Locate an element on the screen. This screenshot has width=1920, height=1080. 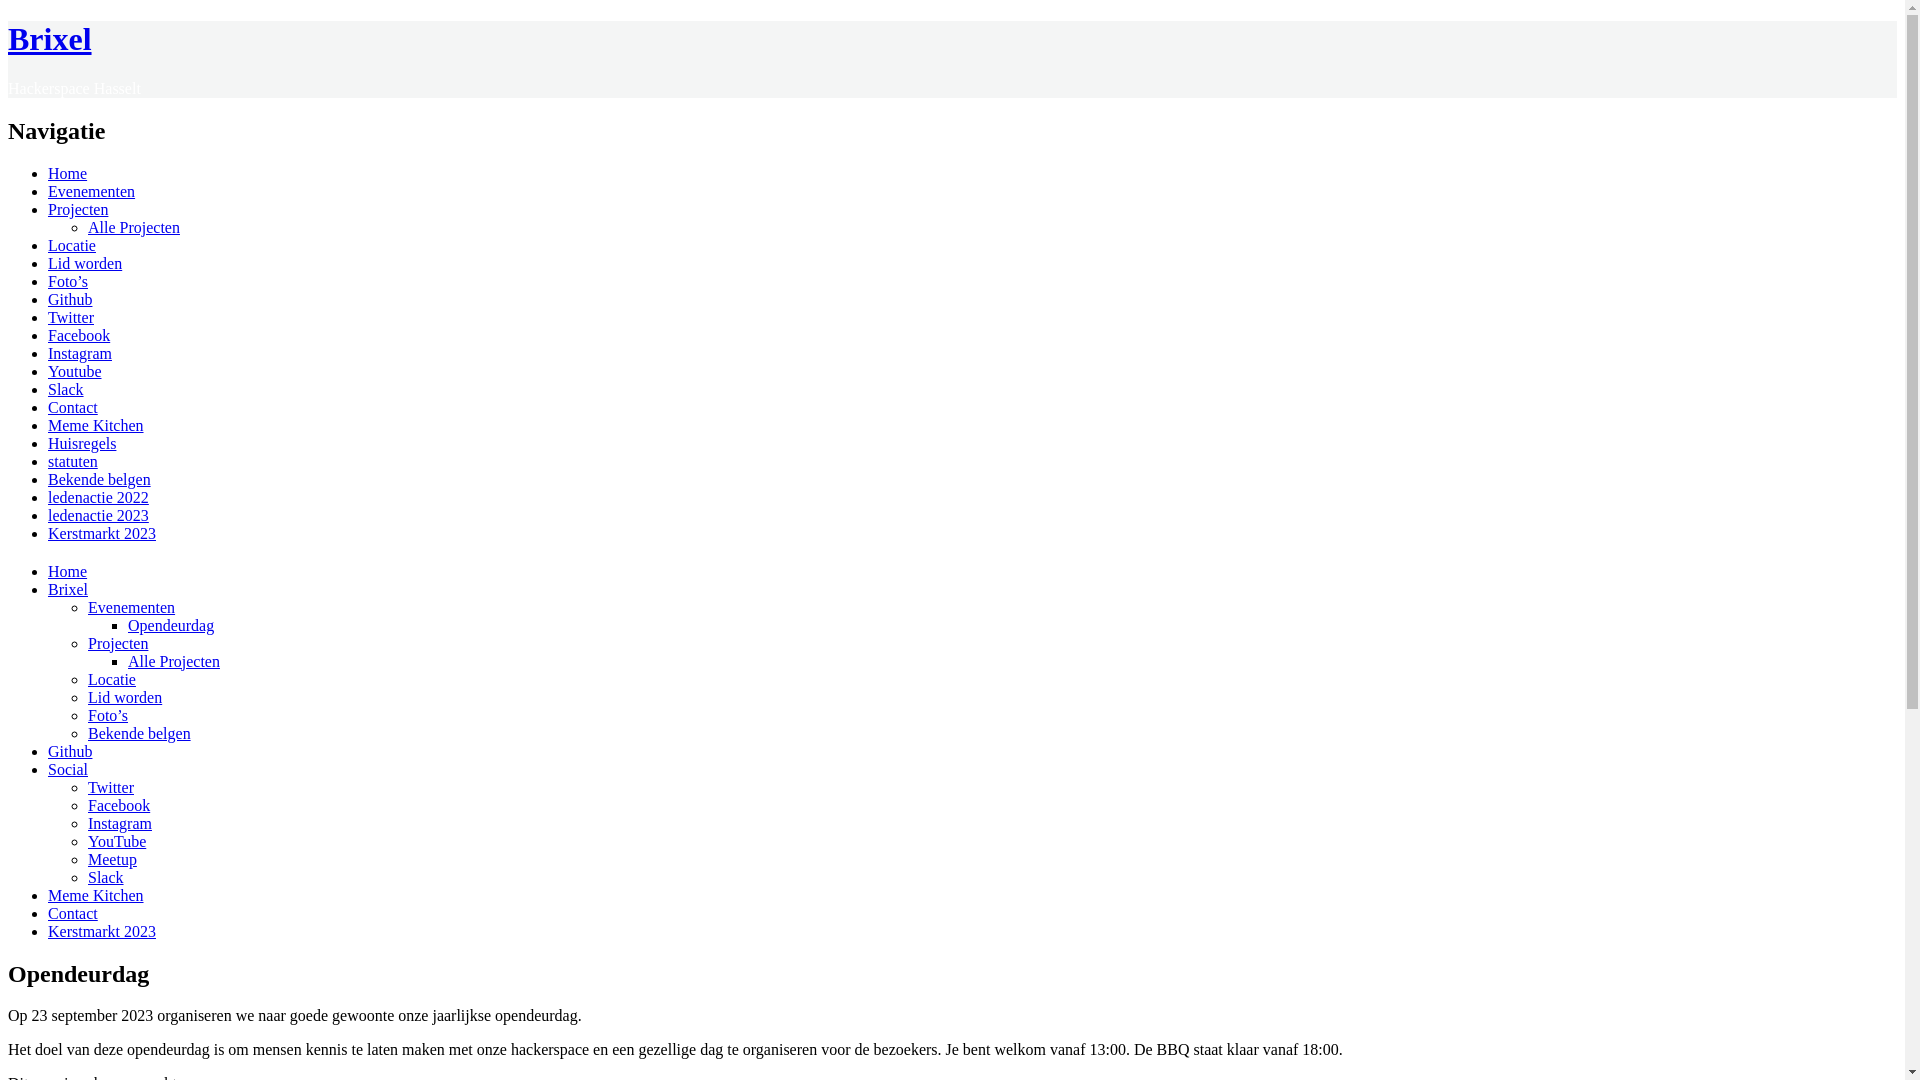
Bekende belgen is located at coordinates (100, 480).